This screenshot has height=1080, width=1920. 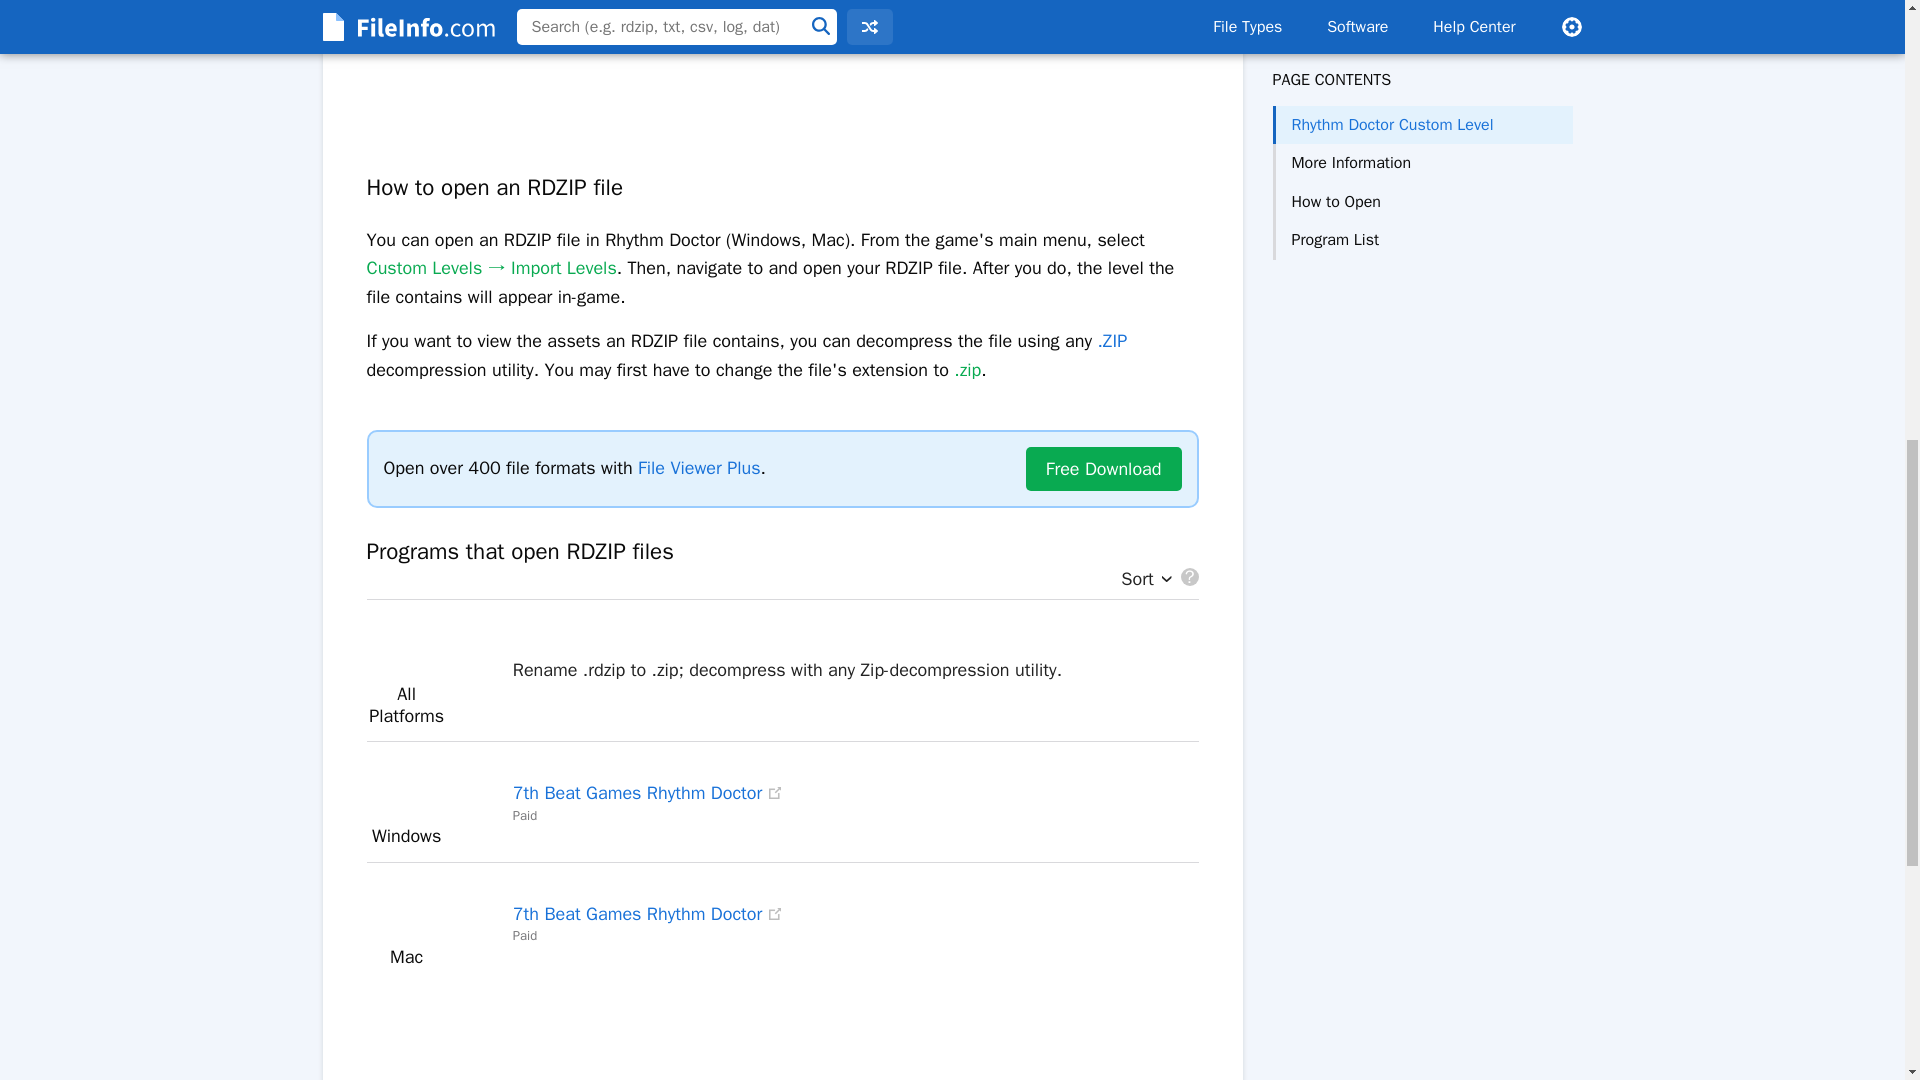 I want to click on .ZIP, so click(x=1112, y=341).